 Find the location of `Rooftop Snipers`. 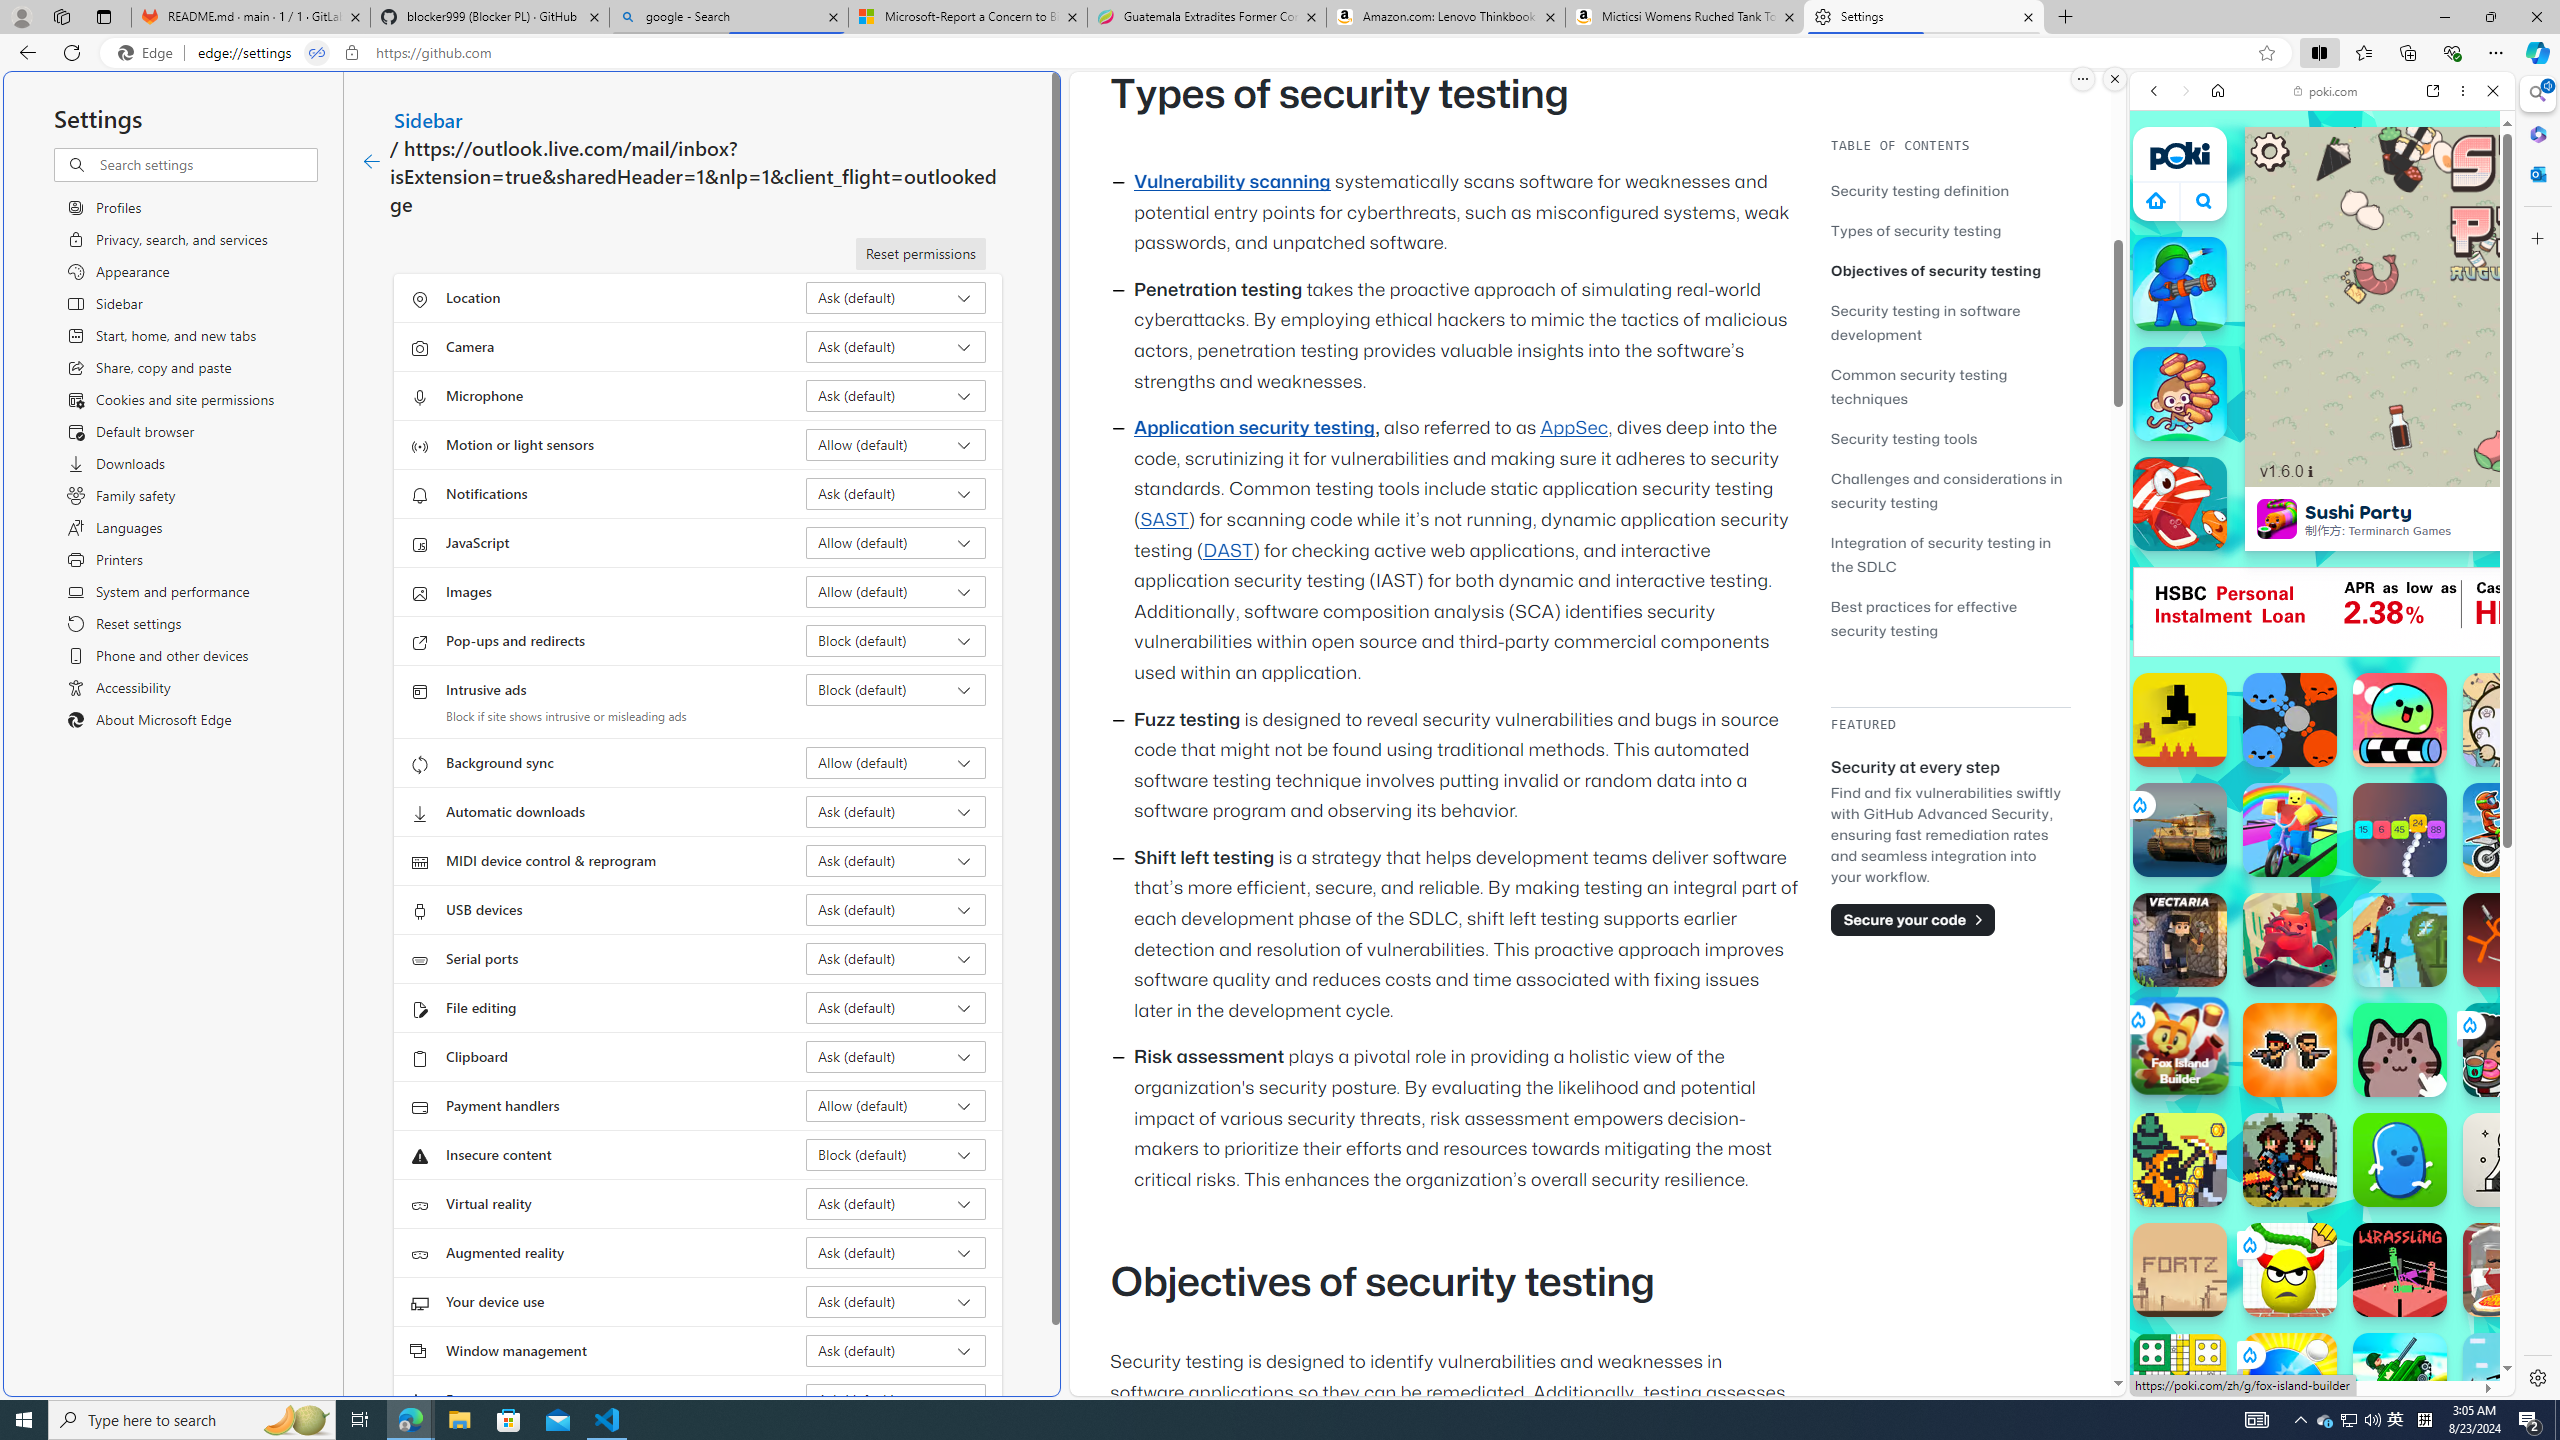

Rooftop Snipers is located at coordinates (2510, 1380).